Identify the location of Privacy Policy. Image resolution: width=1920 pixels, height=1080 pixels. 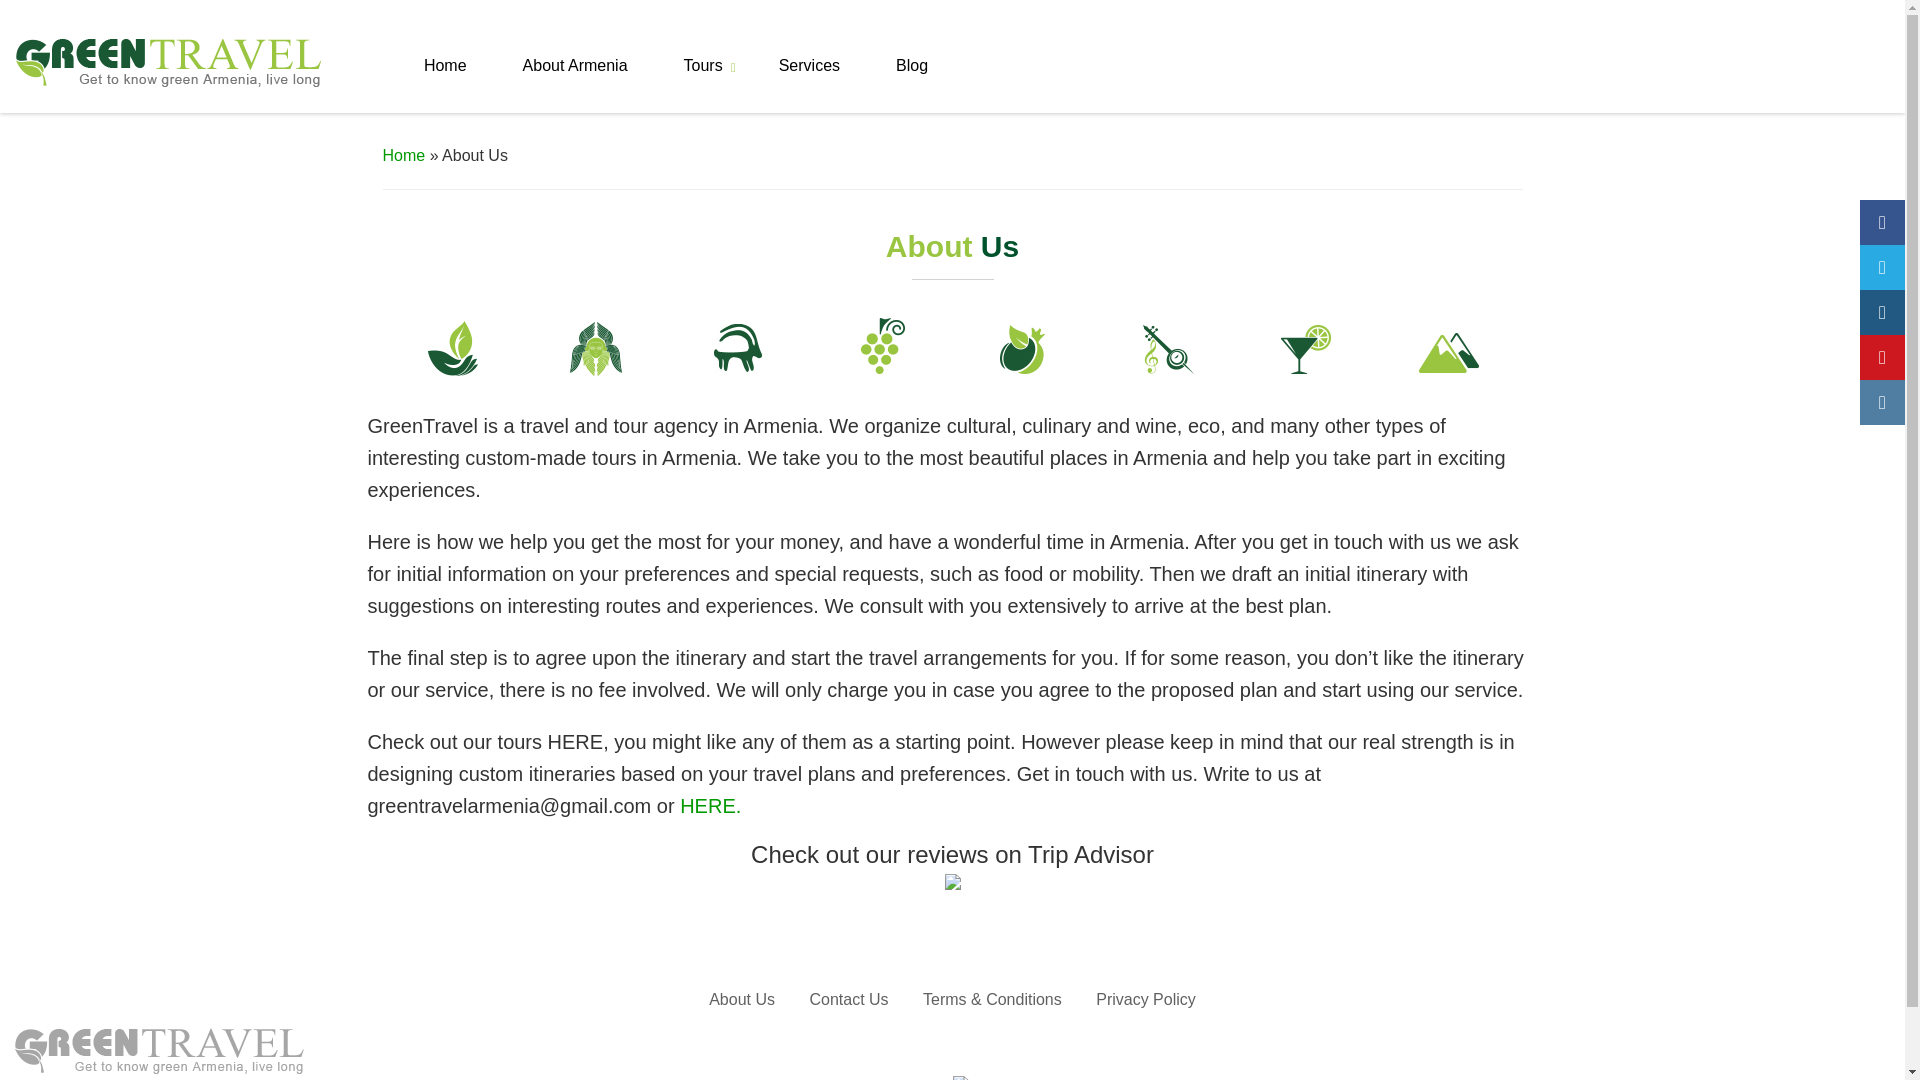
(1146, 999).